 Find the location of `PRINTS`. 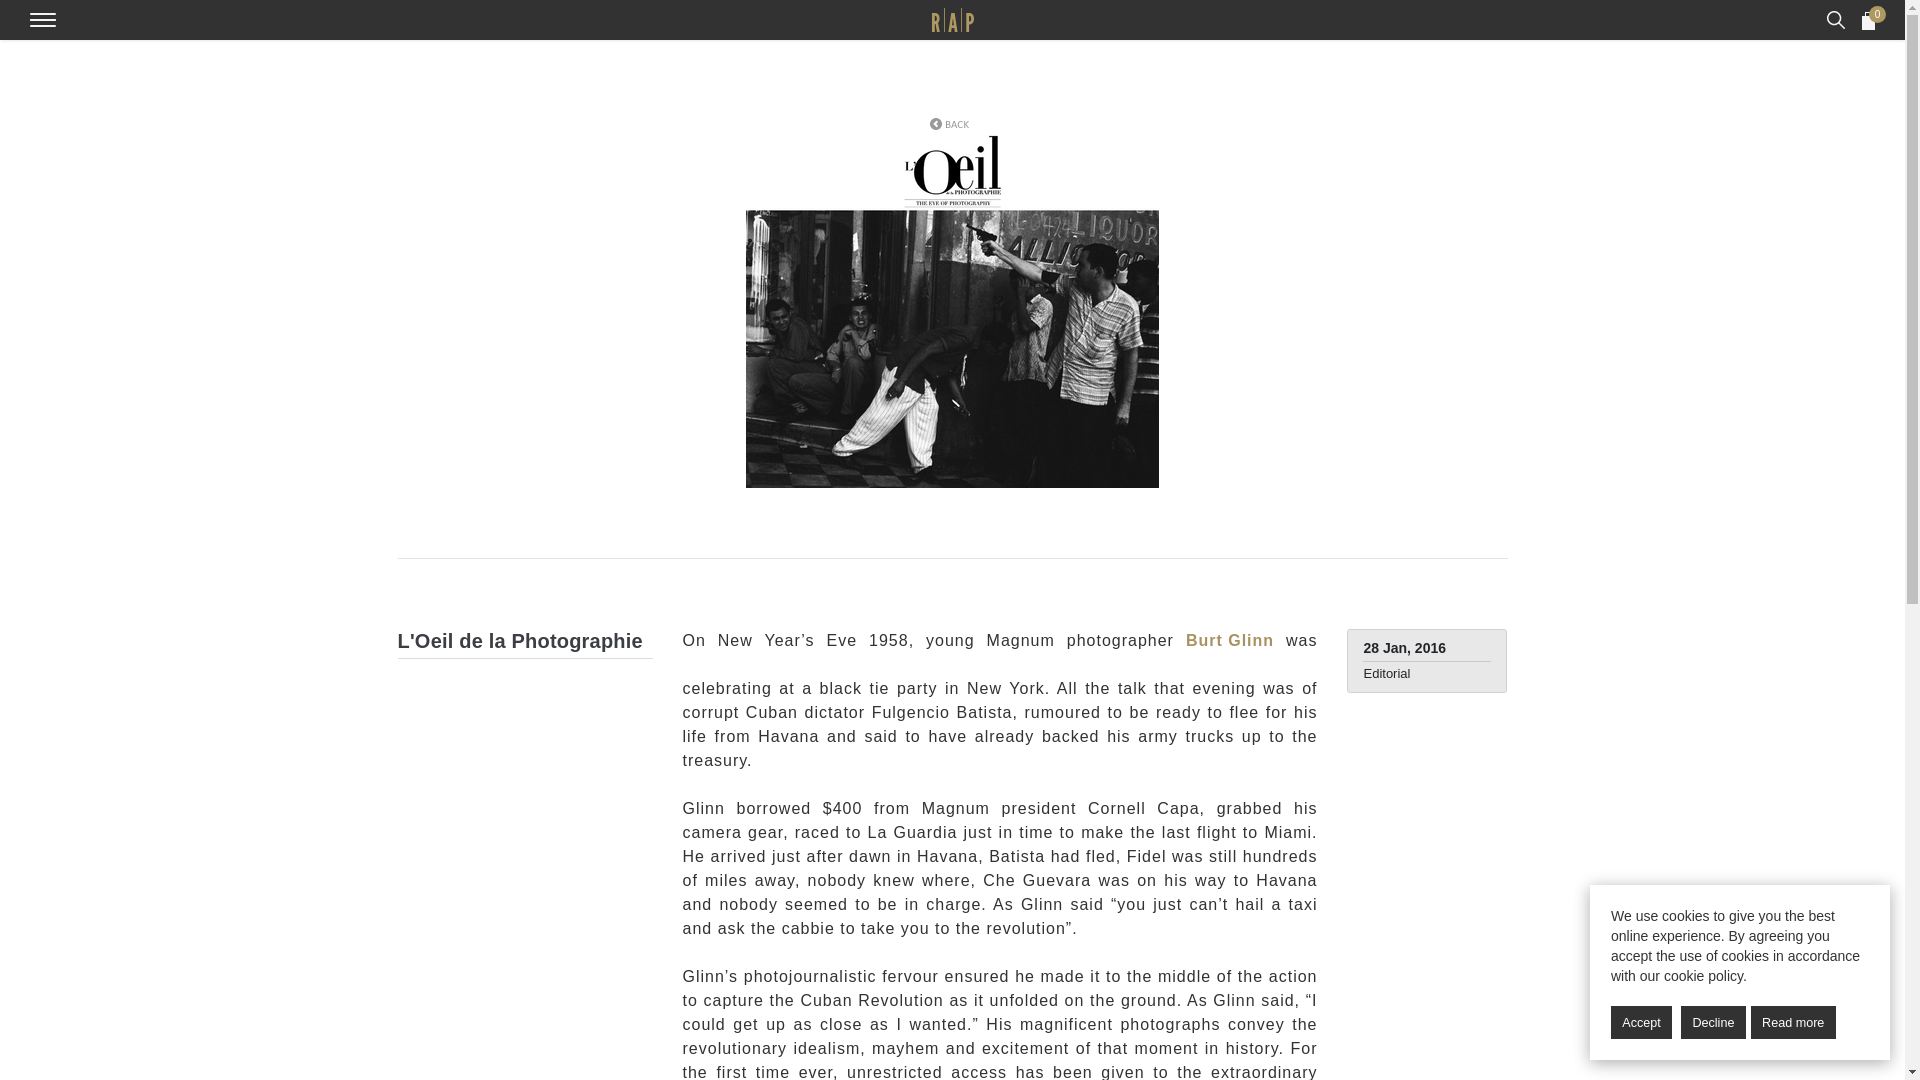

PRINTS is located at coordinates (1641, 1022).